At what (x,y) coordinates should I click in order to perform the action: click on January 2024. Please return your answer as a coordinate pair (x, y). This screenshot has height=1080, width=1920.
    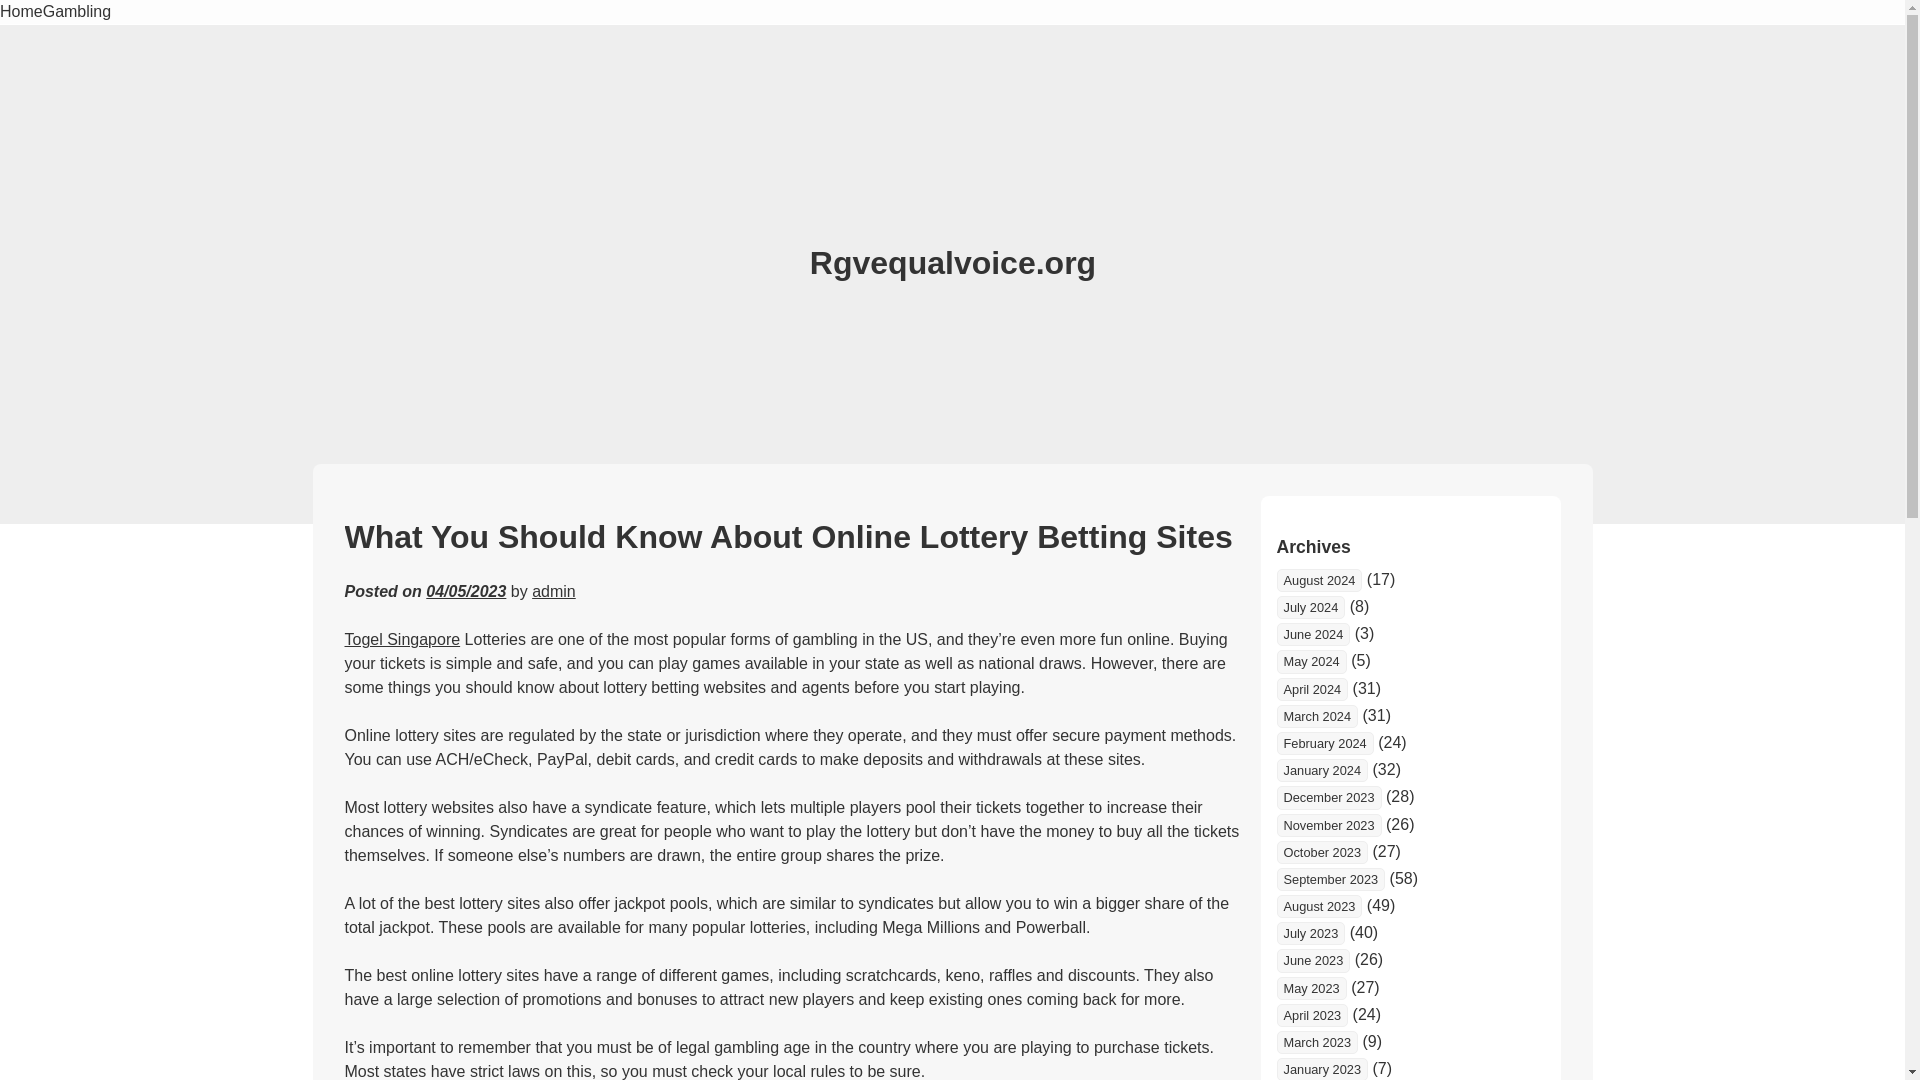
    Looking at the image, I should click on (1322, 770).